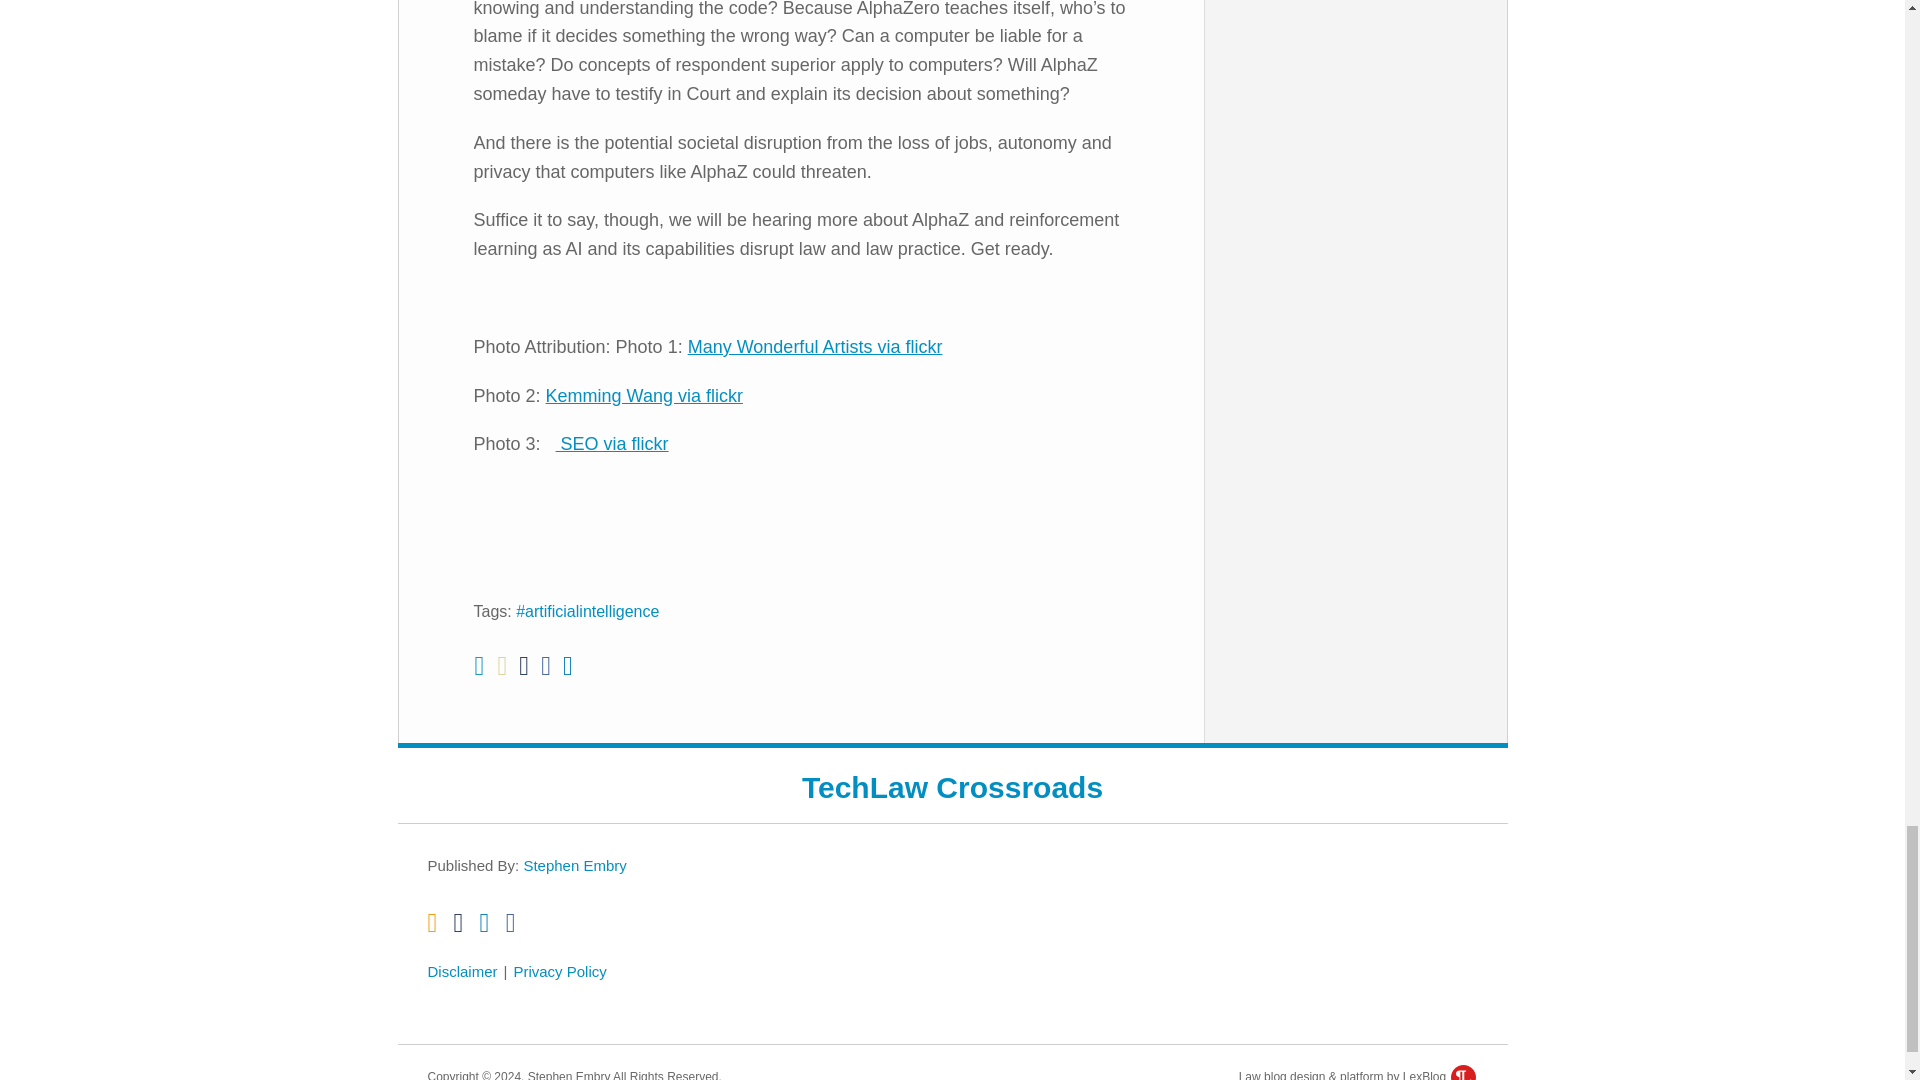  I want to click on Kemming Wang via flickr, so click(644, 396).